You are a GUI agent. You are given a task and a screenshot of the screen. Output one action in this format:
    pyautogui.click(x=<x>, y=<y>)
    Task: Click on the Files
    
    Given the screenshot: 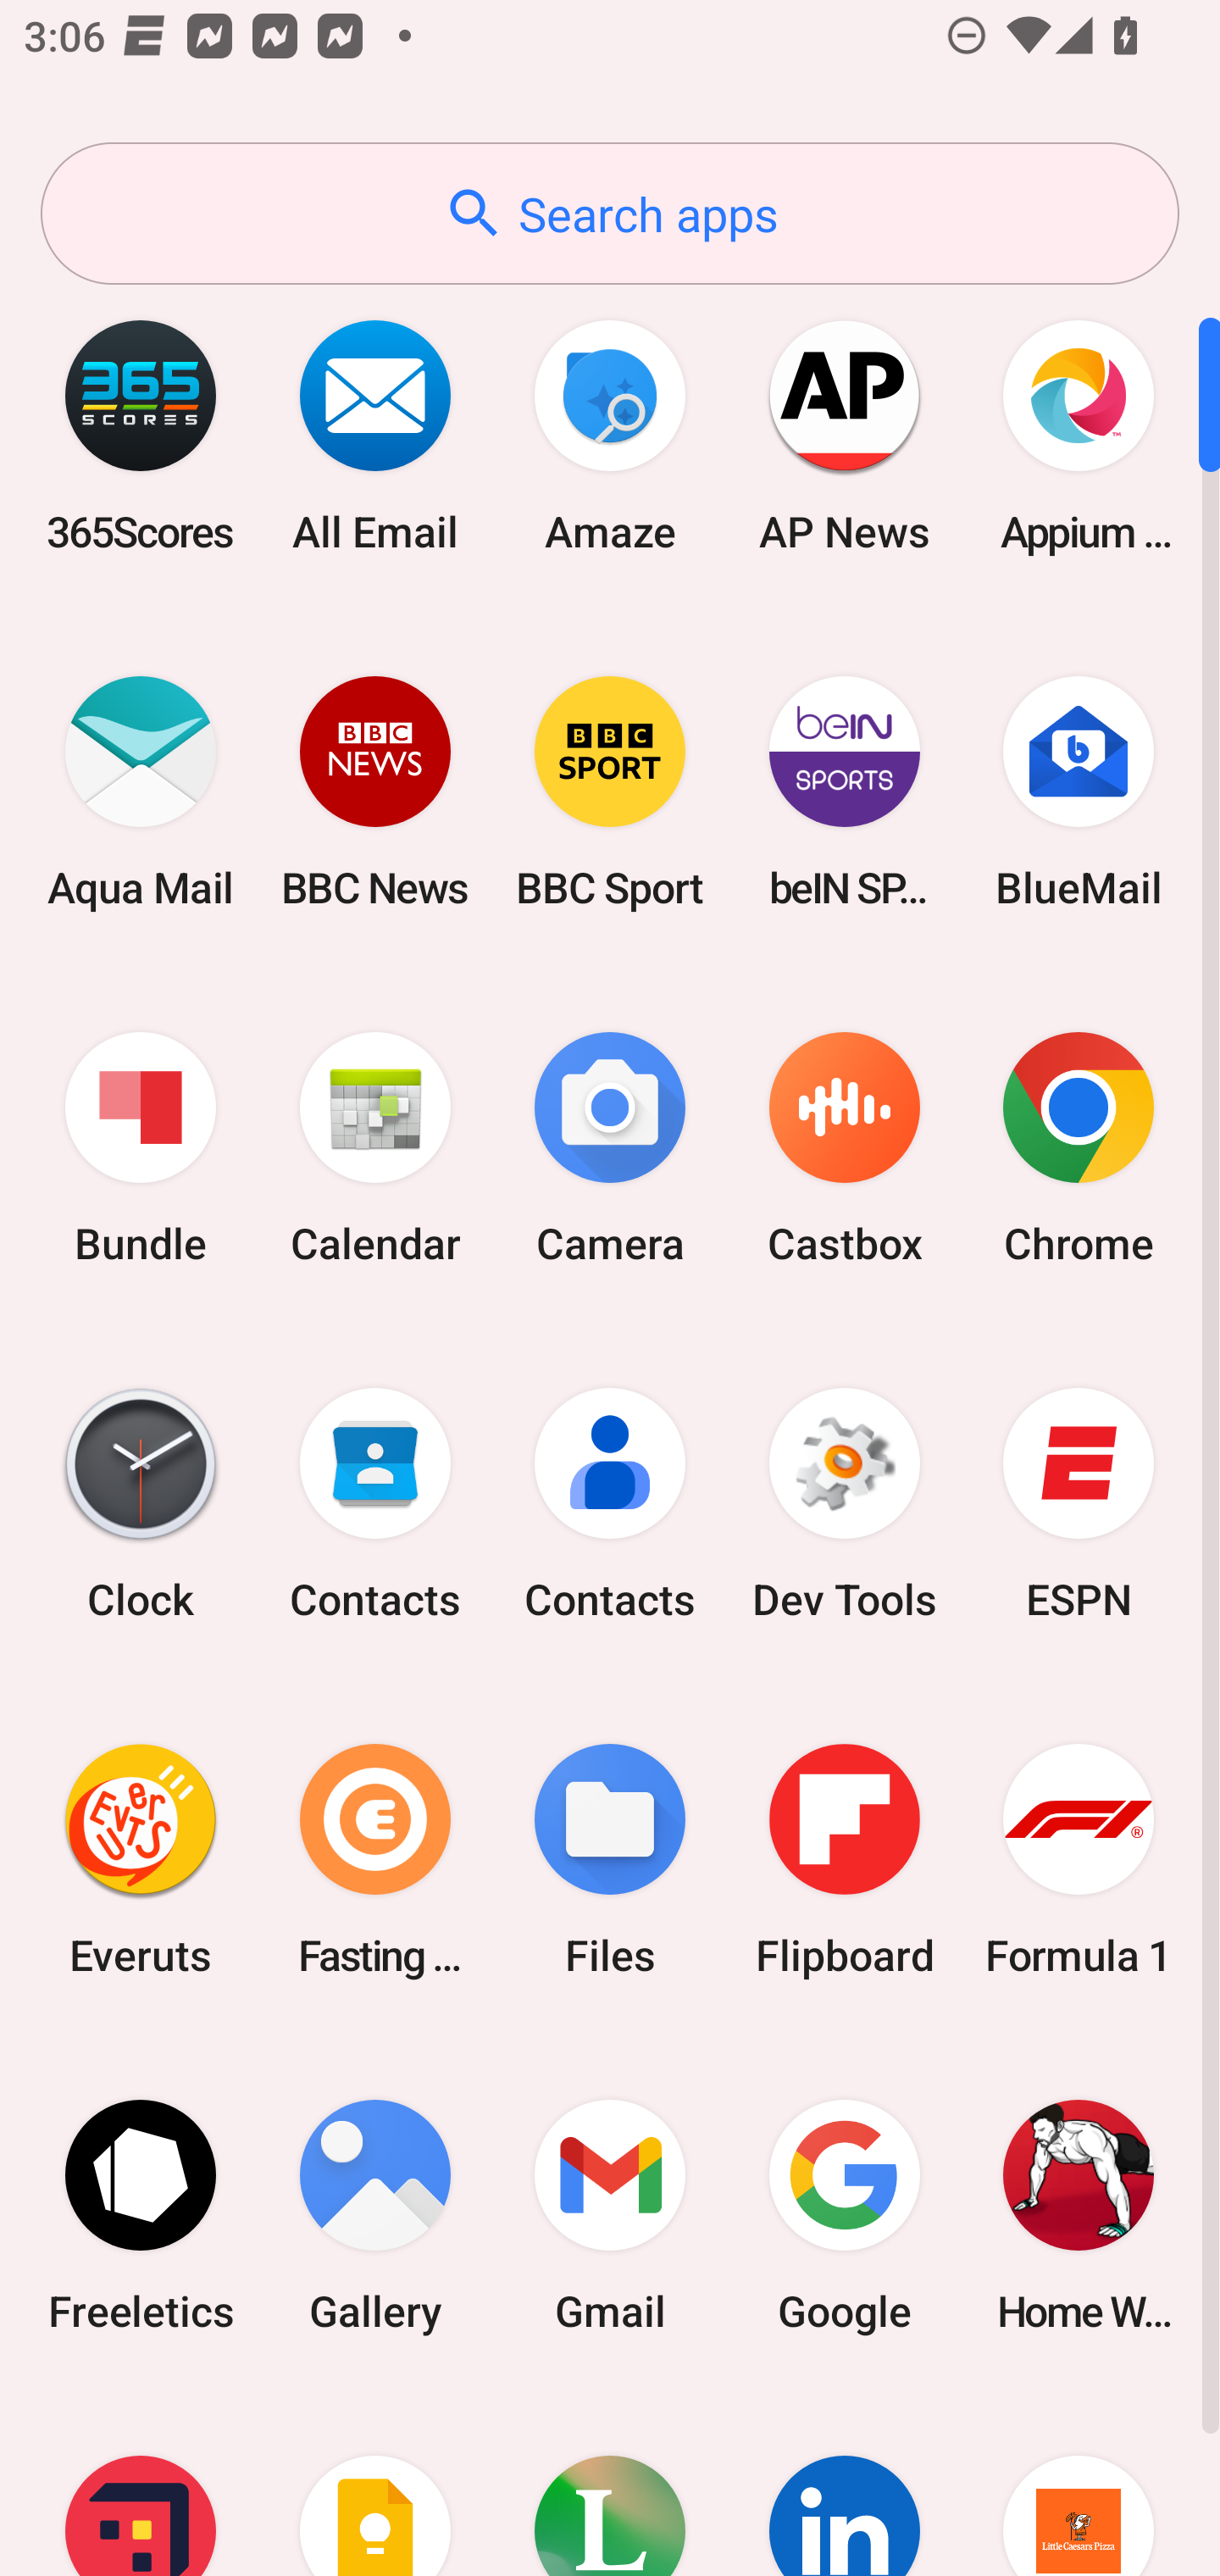 What is the action you would take?
    pyautogui.click(x=610, y=1859)
    